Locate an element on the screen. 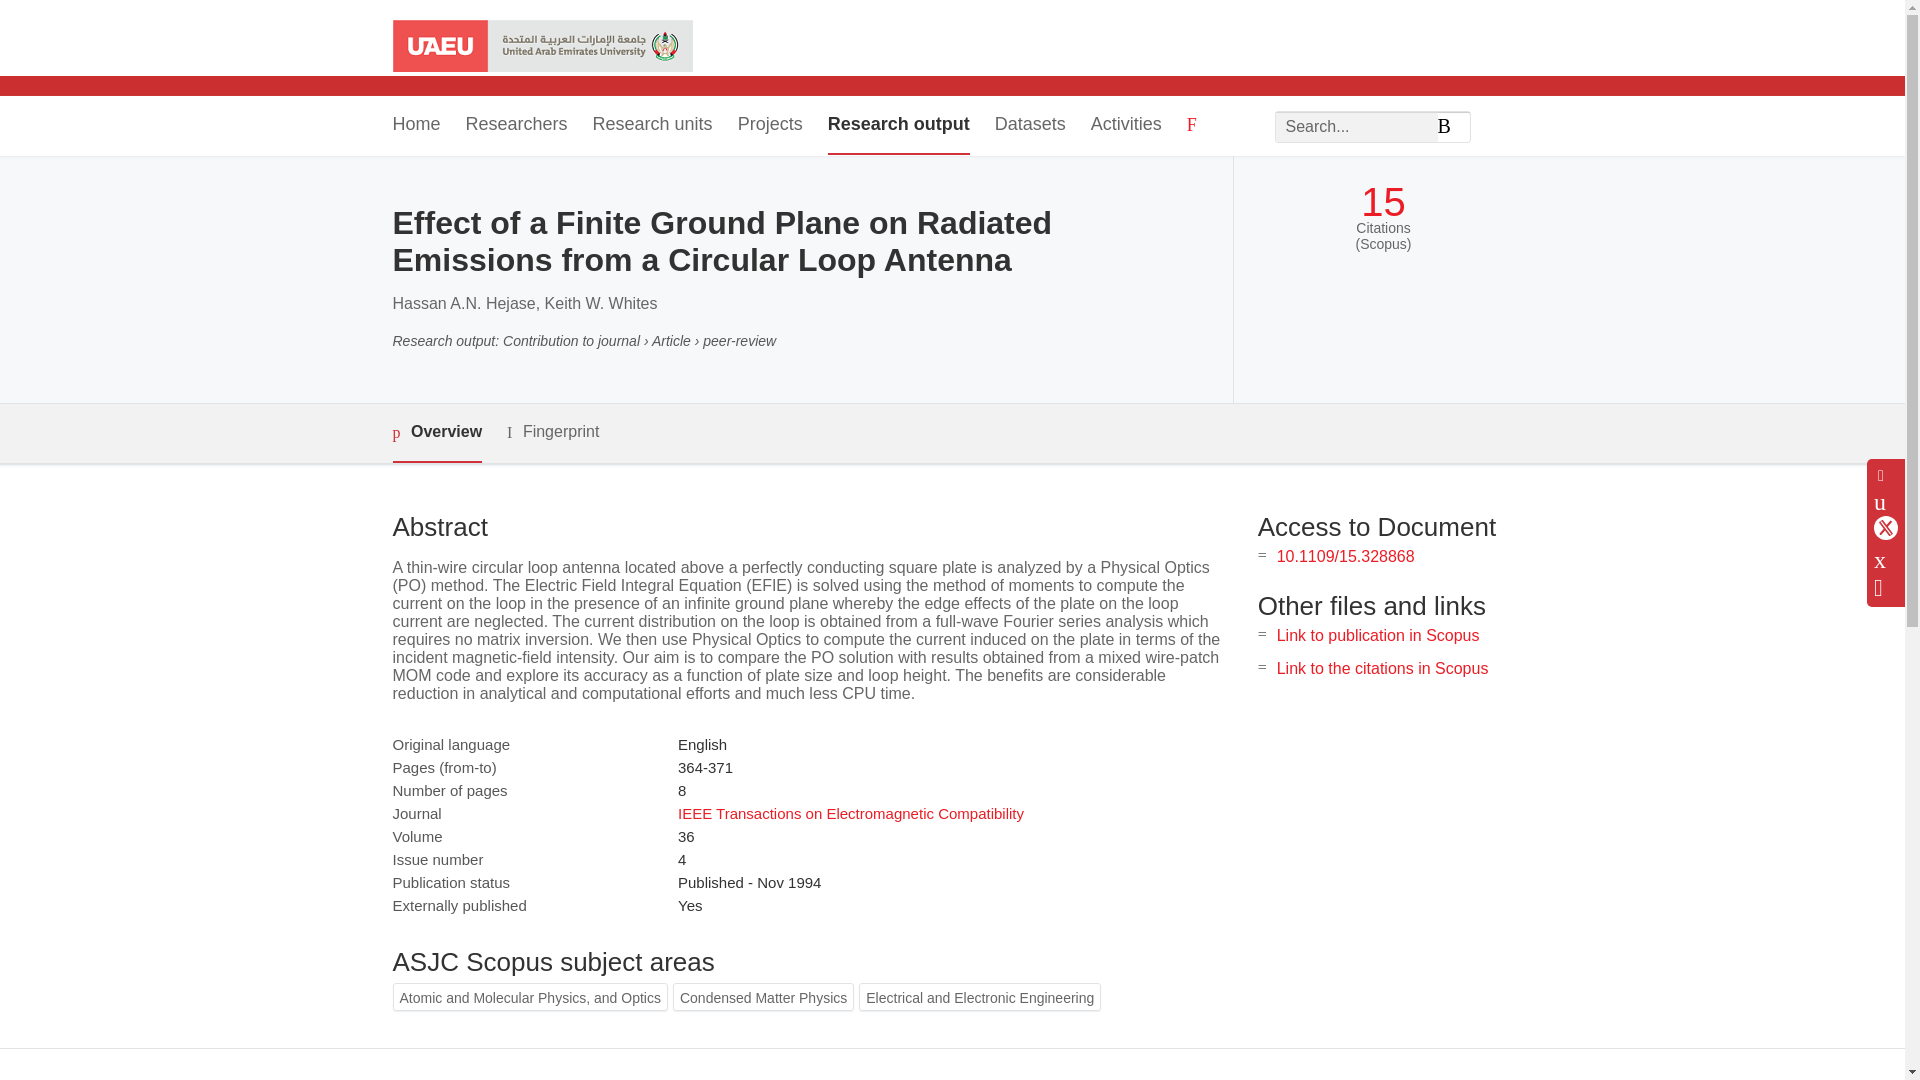  Researchers is located at coordinates (517, 126).